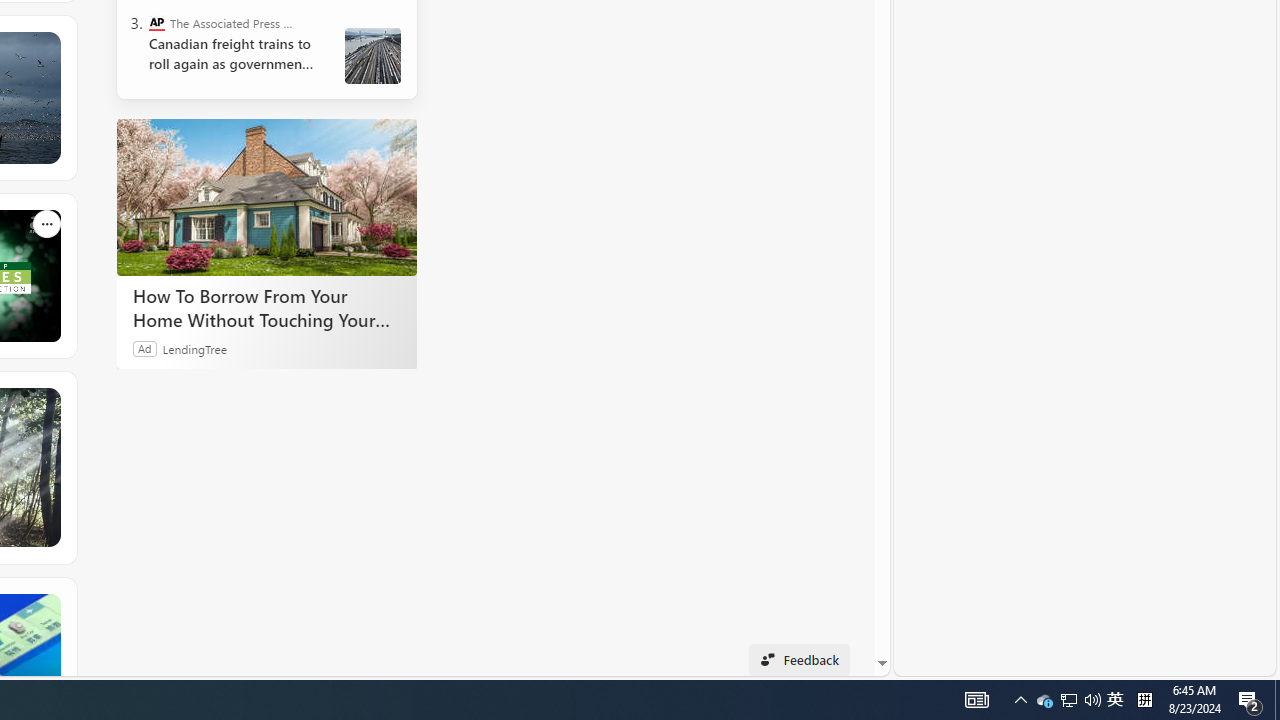 The image size is (1280, 720). I want to click on  Canada Railroads Unions, so click(372, 56).